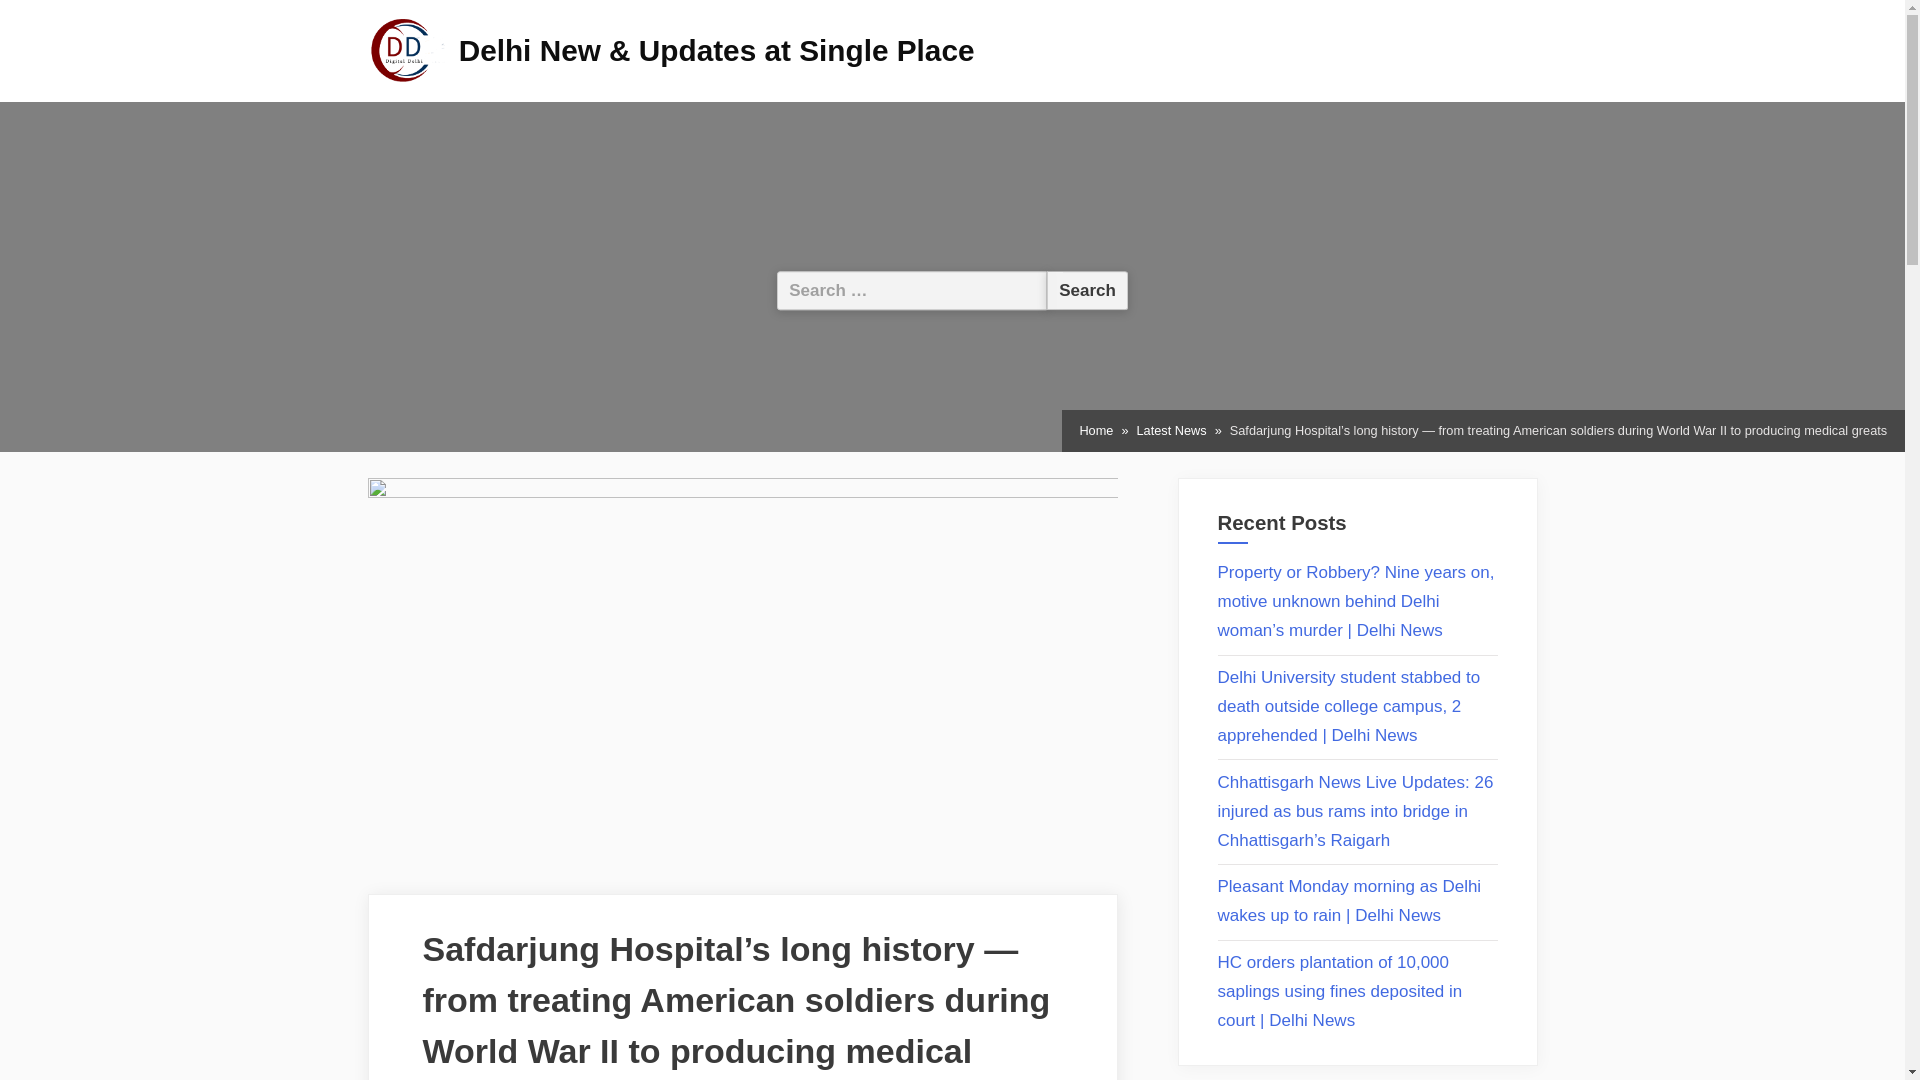  Describe the element at coordinates (1170, 430) in the screenshot. I see `Latest News` at that location.